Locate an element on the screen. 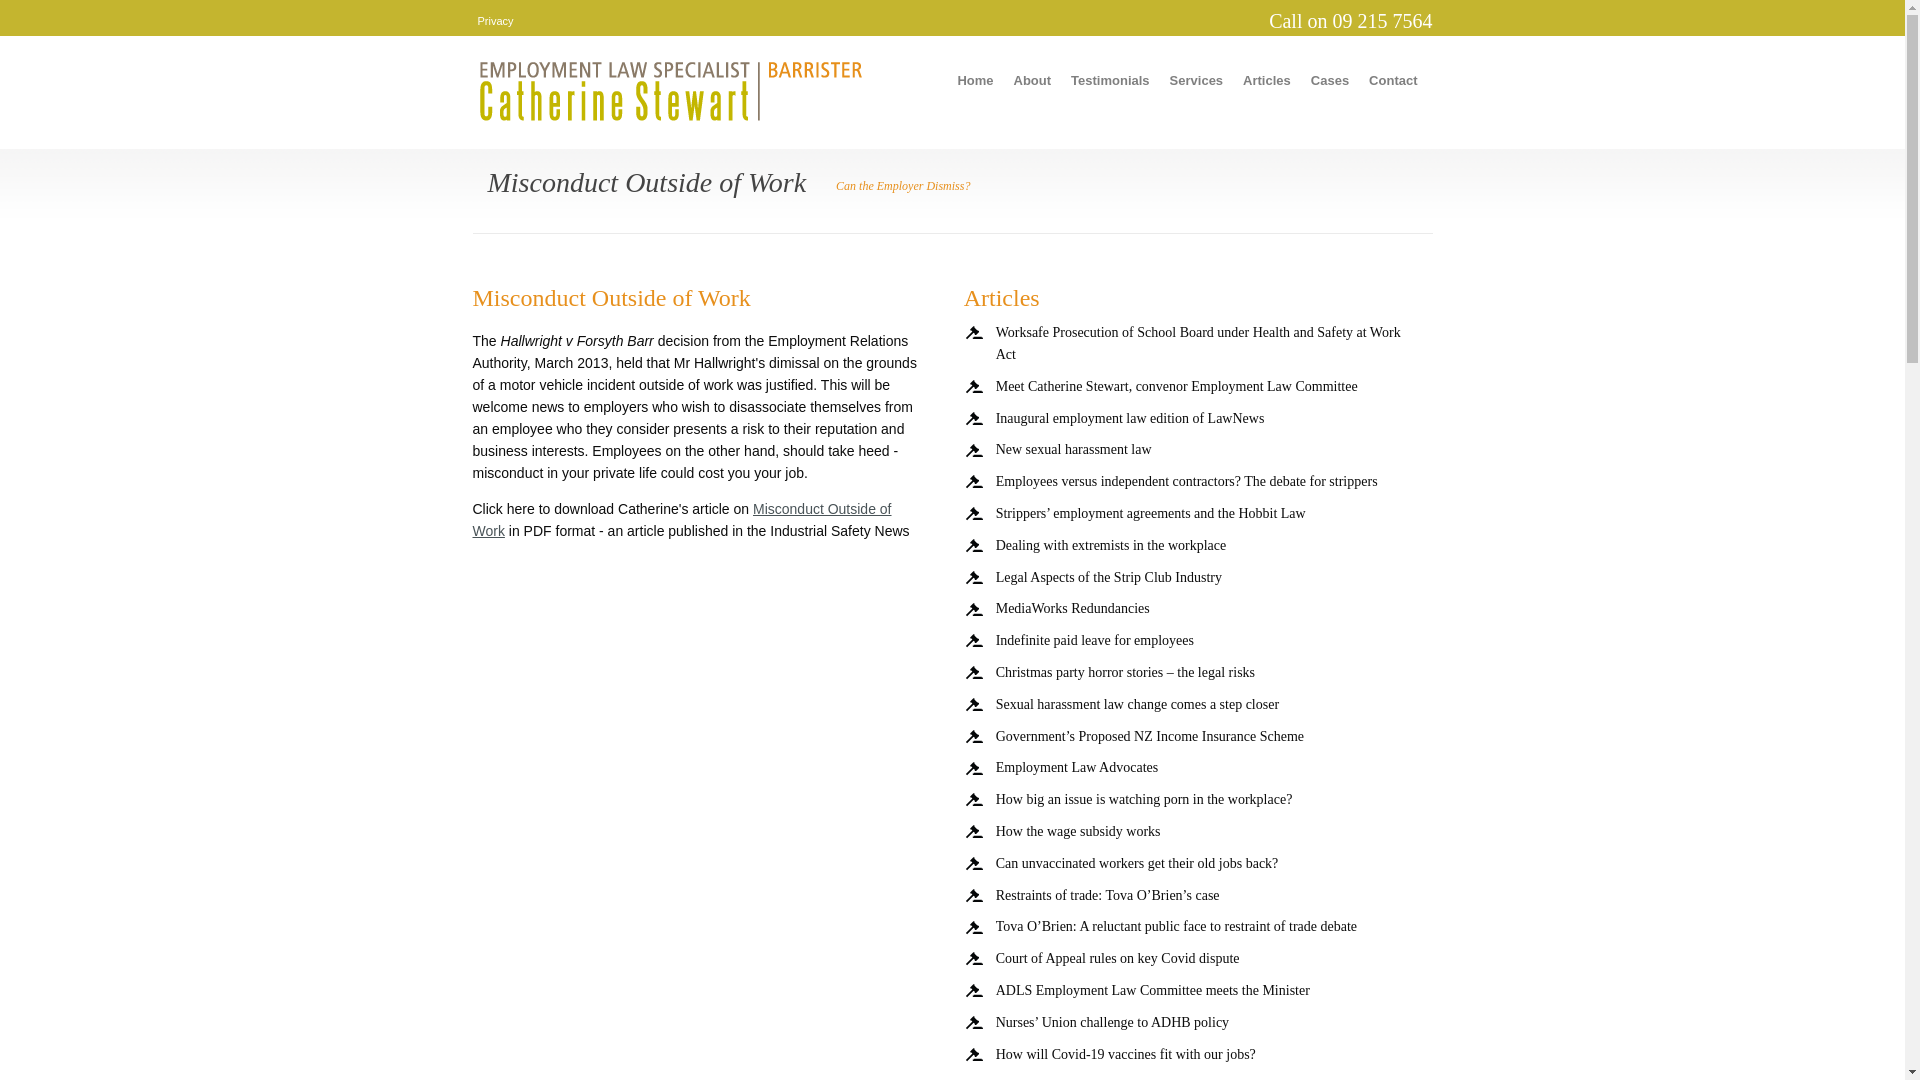  Privacy is located at coordinates (496, 21).